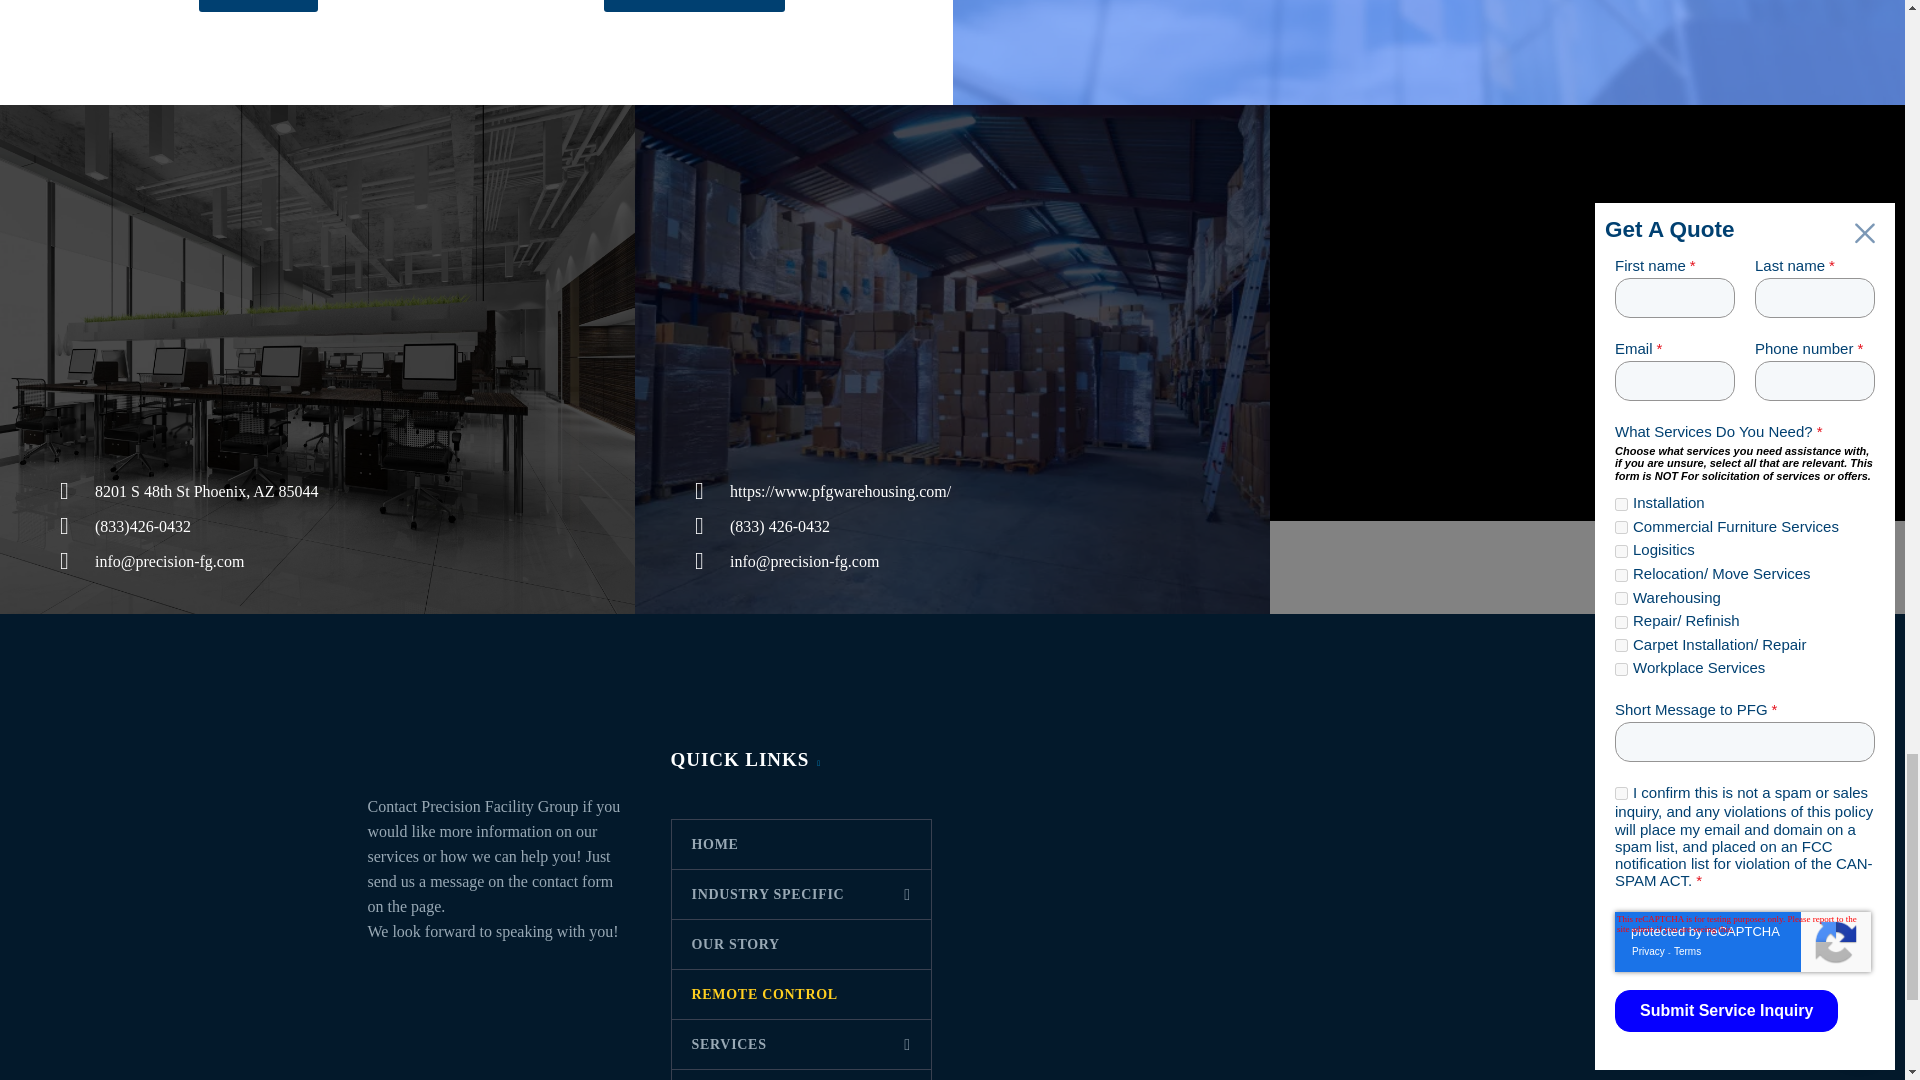 The image size is (1920, 1080). What do you see at coordinates (802, 1044) in the screenshot?
I see `SERVICES` at bounding box center [802, 1044].